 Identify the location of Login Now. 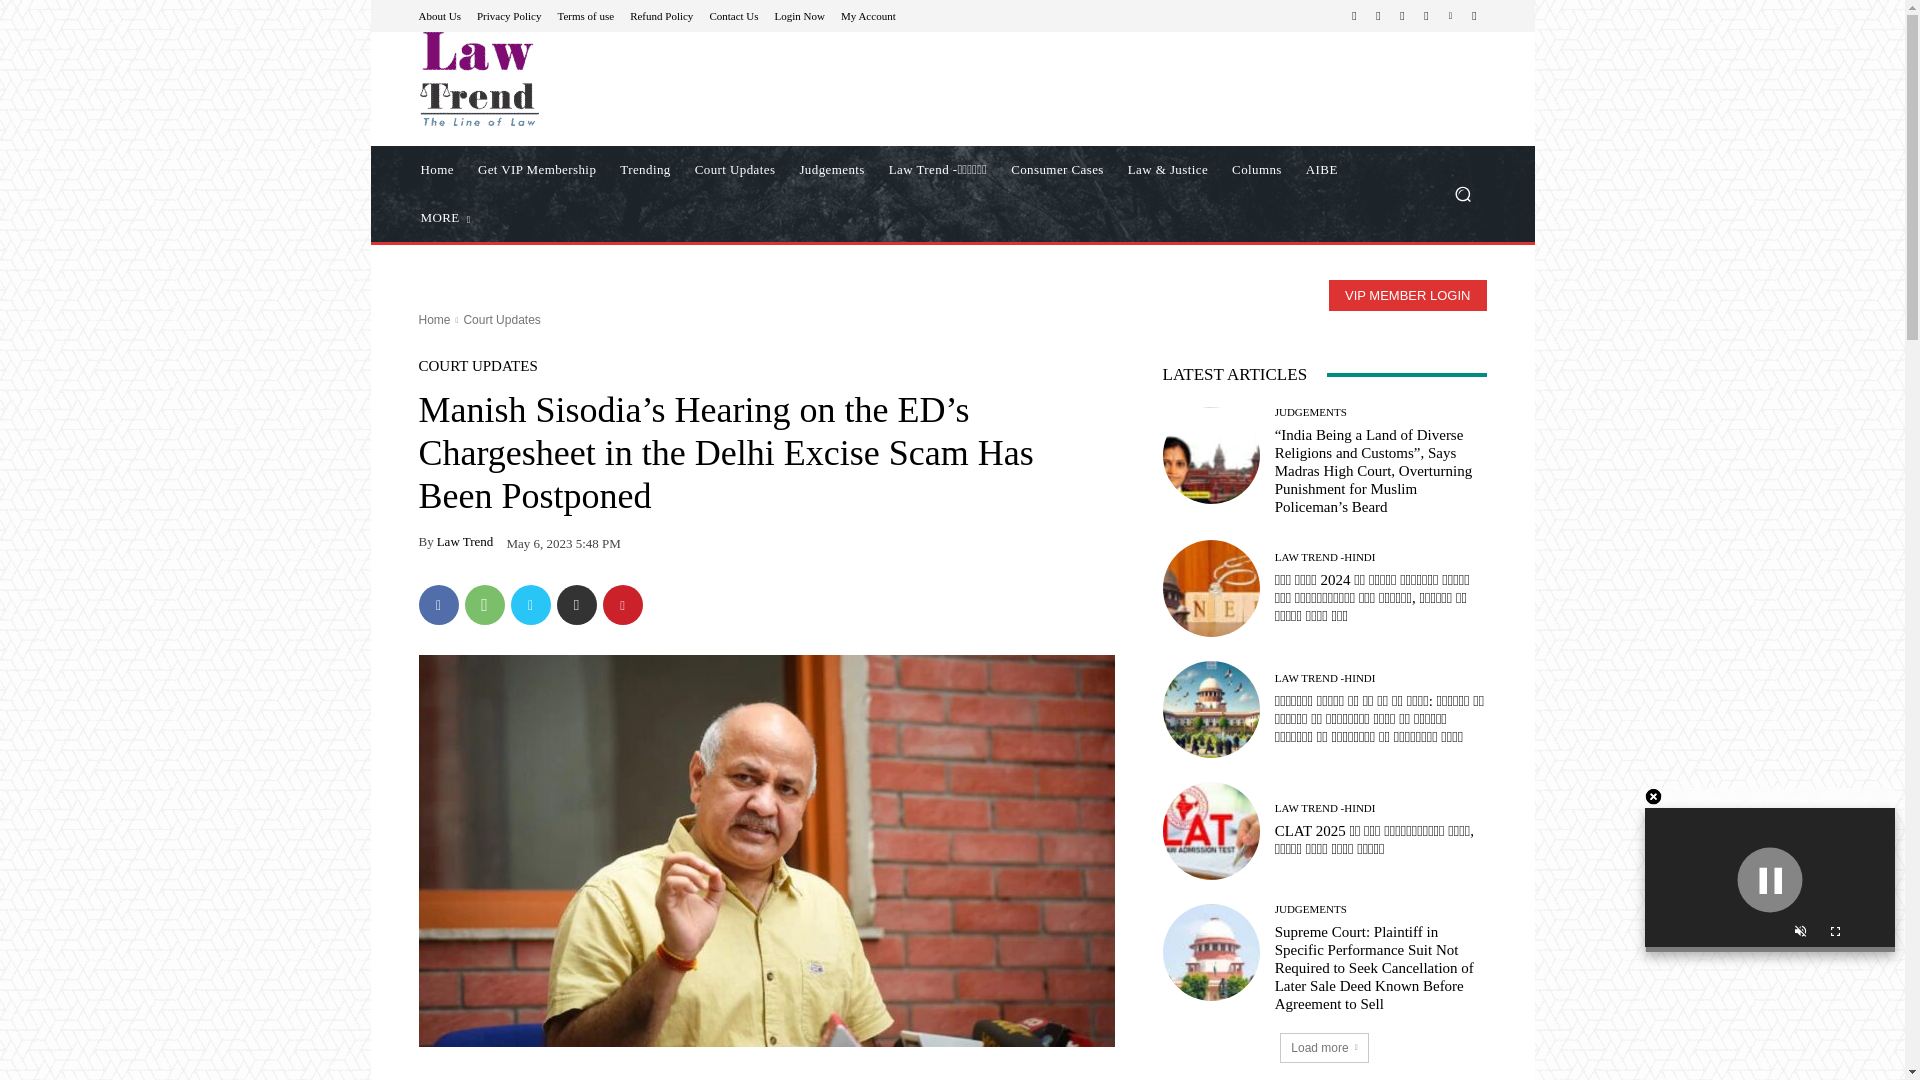
(800, 14).